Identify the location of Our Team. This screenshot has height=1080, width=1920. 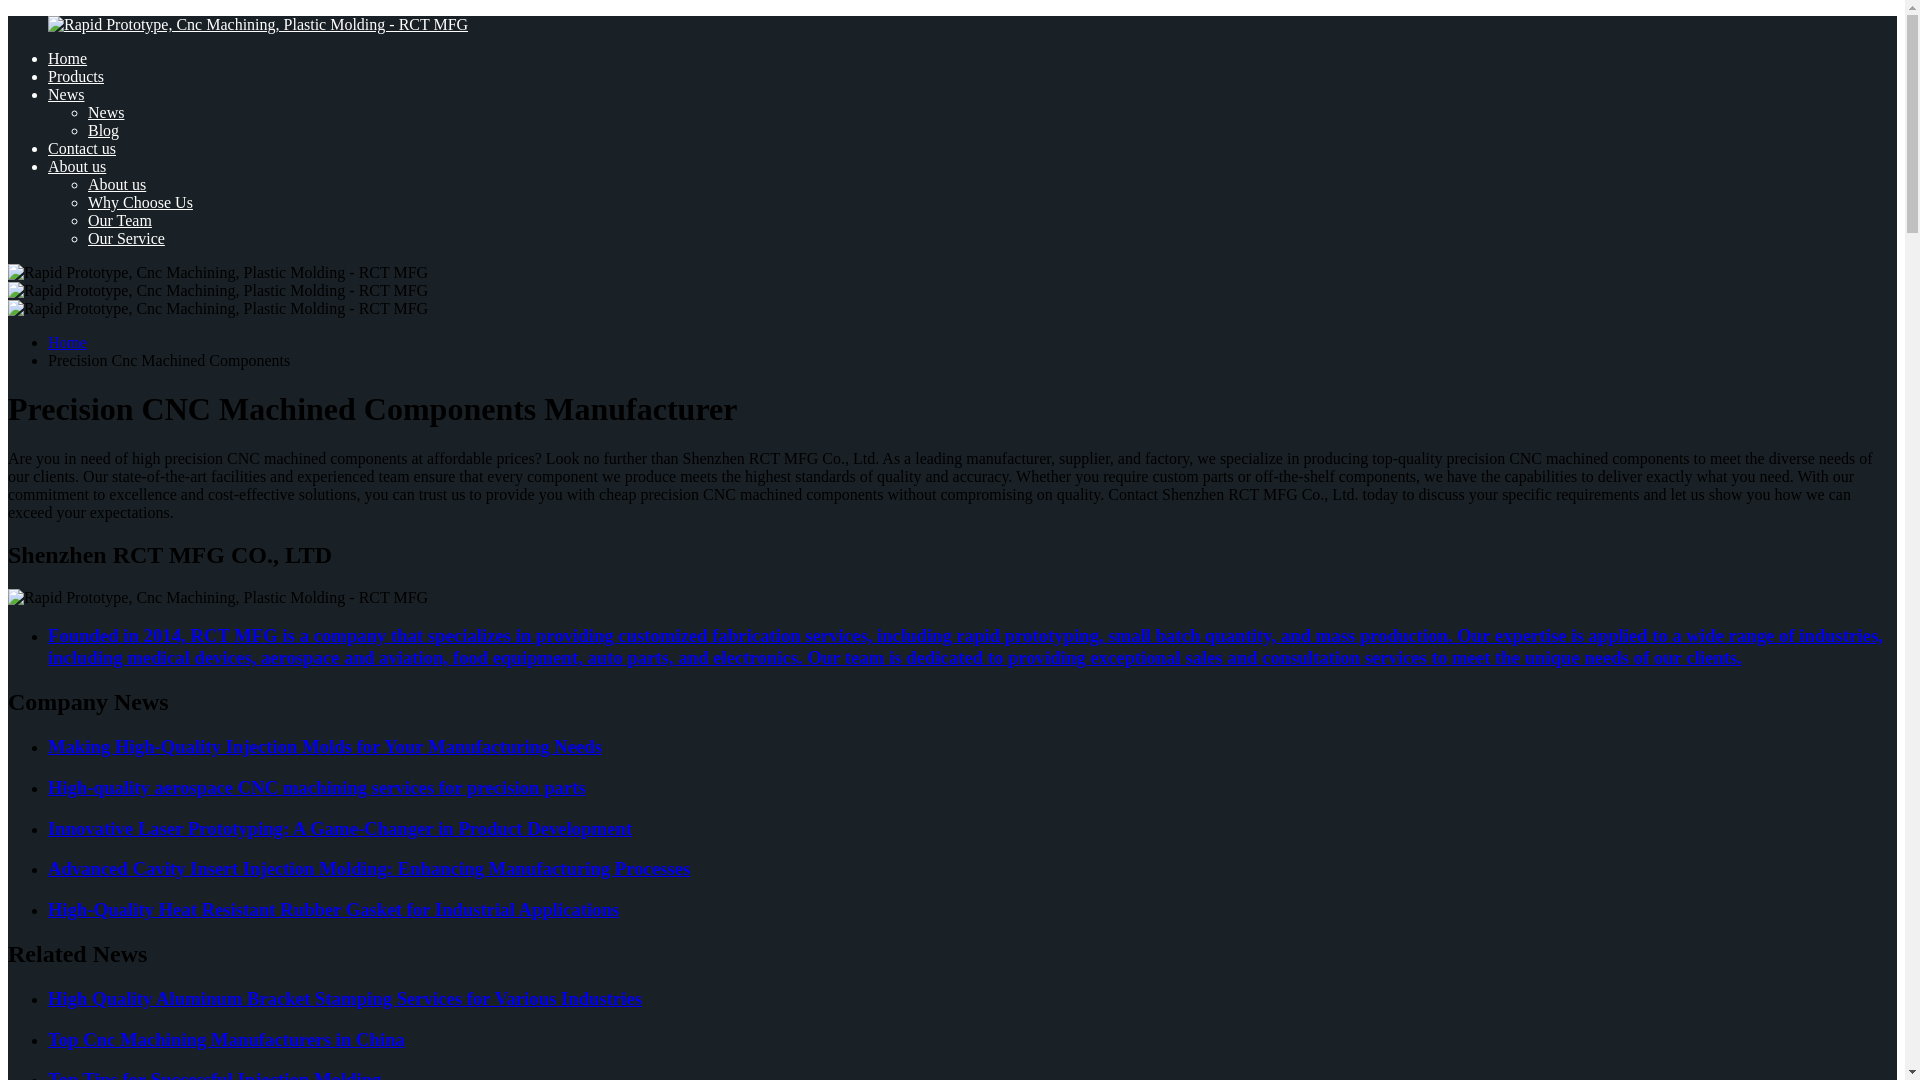
(120, 220).